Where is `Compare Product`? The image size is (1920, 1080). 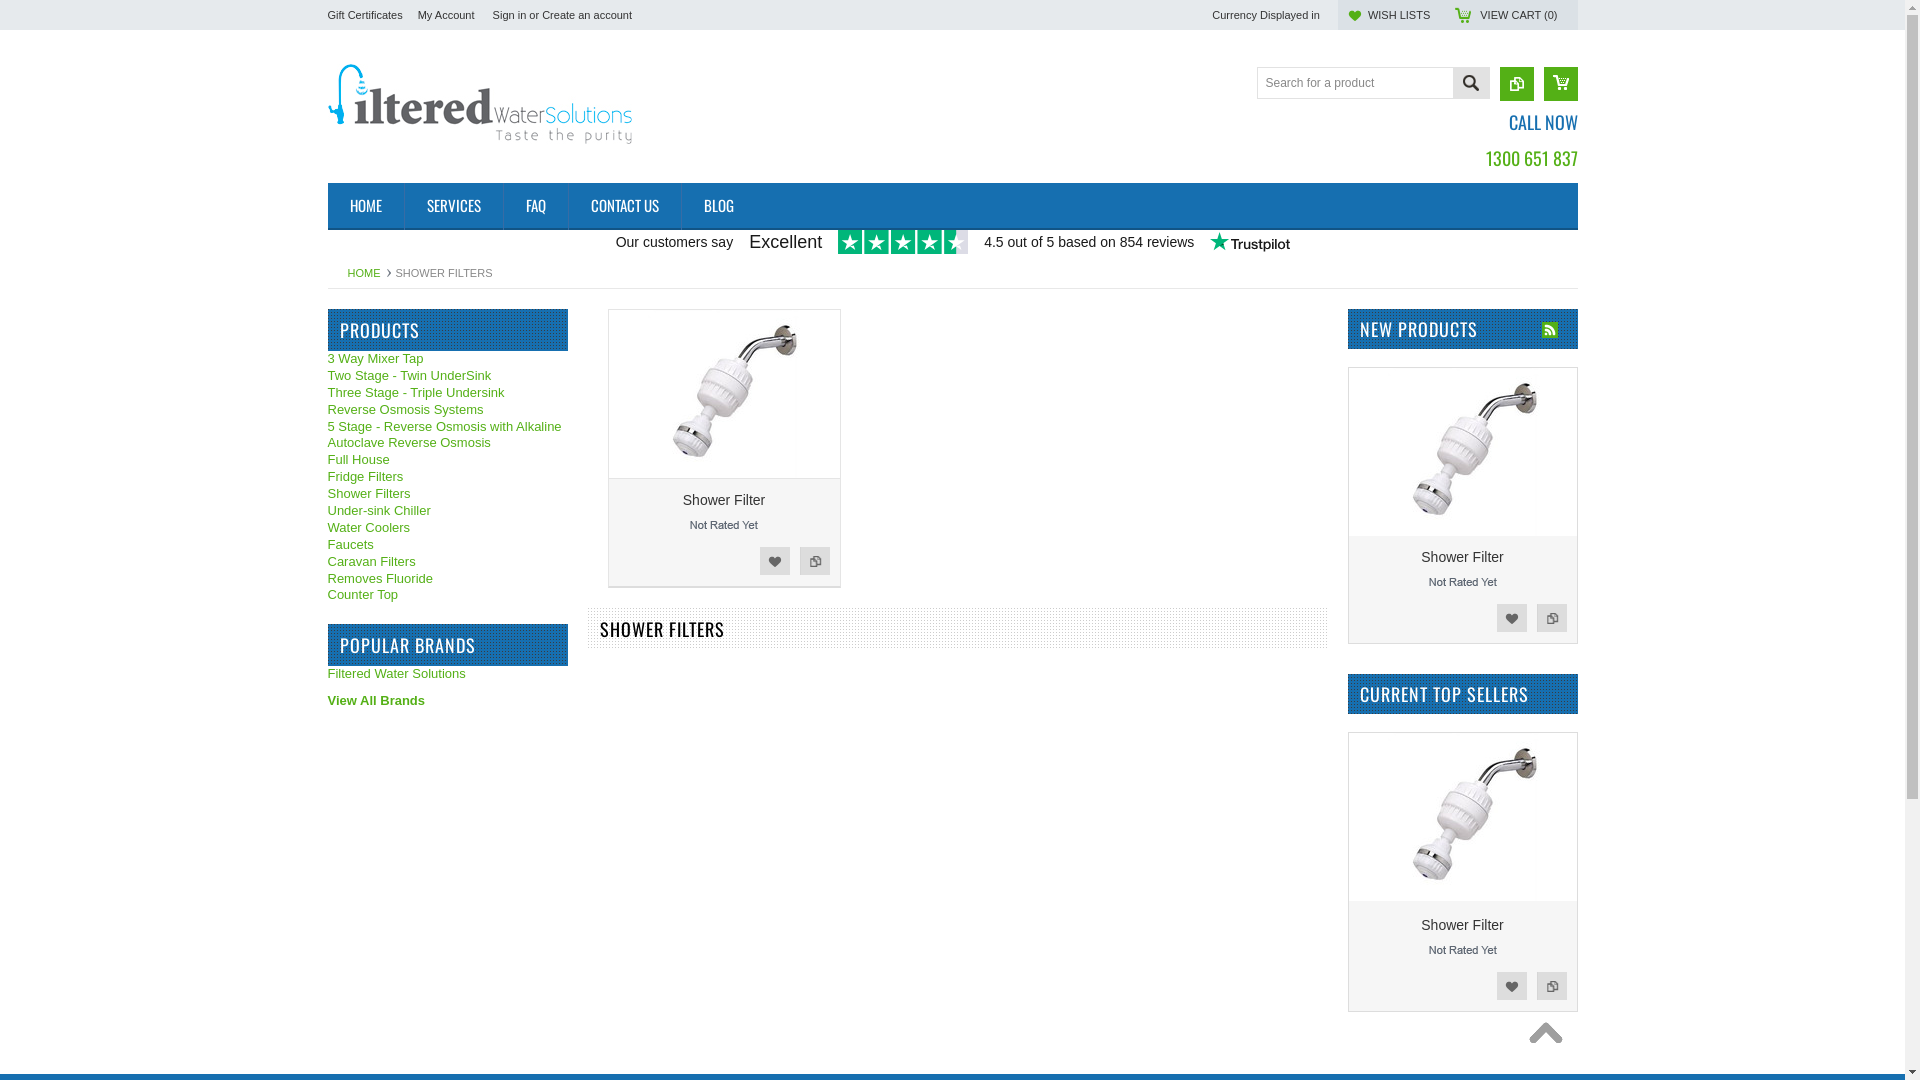
Compare Product is located at coordinates (1517, 84).